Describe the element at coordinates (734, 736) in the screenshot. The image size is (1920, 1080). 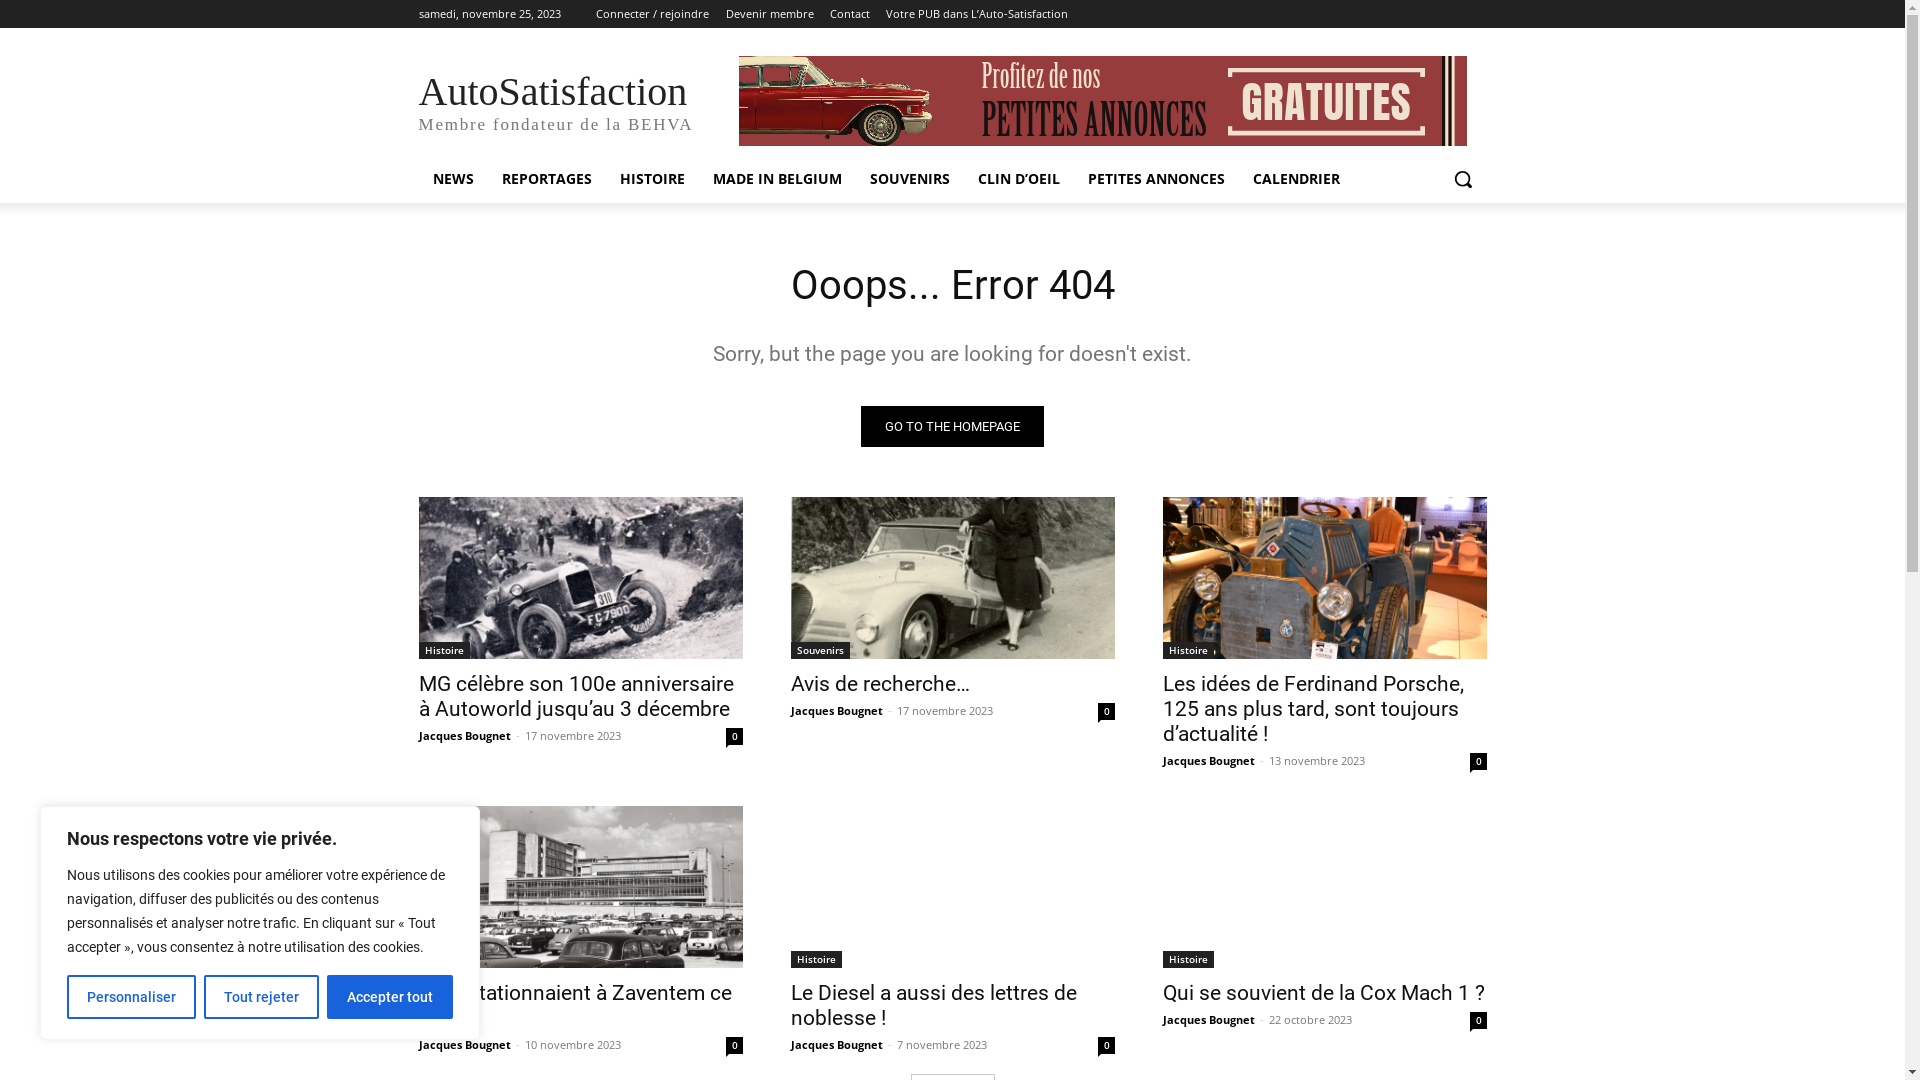
I see `0` at that location.